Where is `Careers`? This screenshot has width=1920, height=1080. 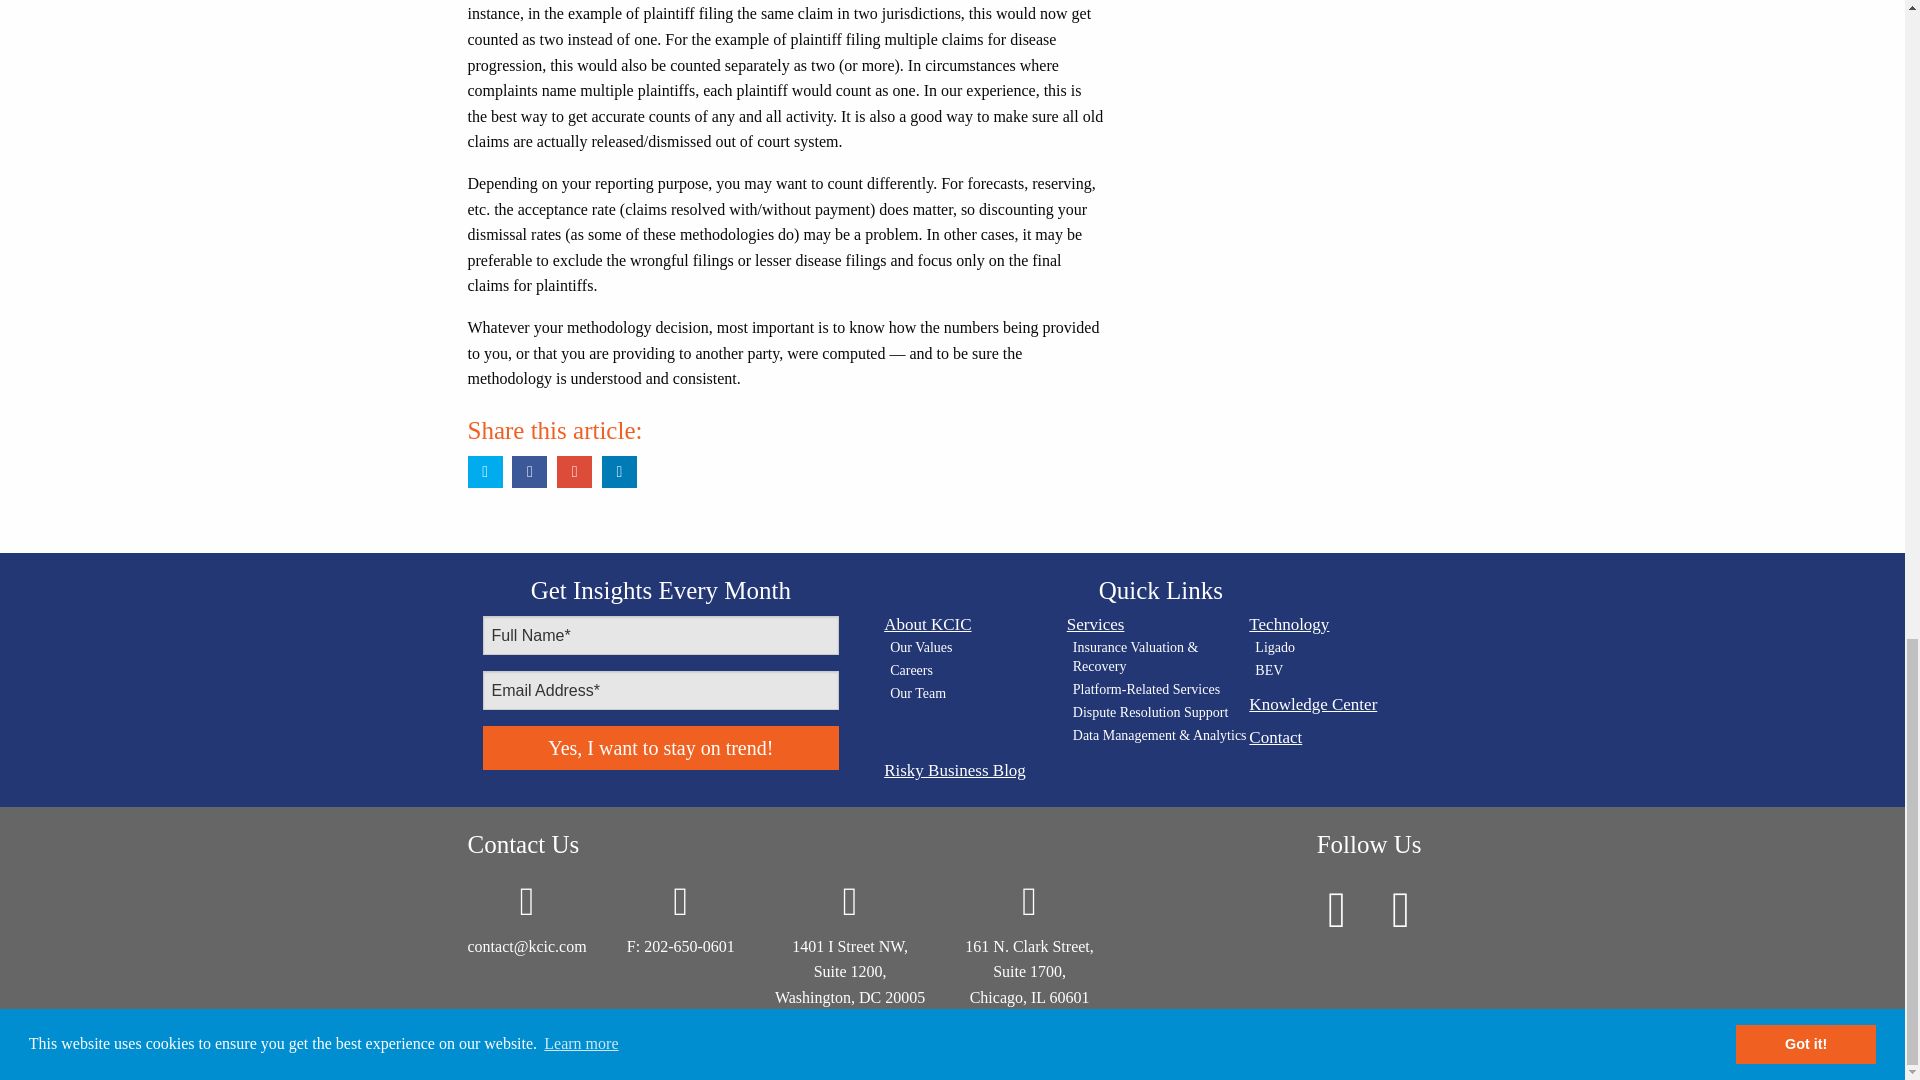
Careers is located at coordinates (978, 672).